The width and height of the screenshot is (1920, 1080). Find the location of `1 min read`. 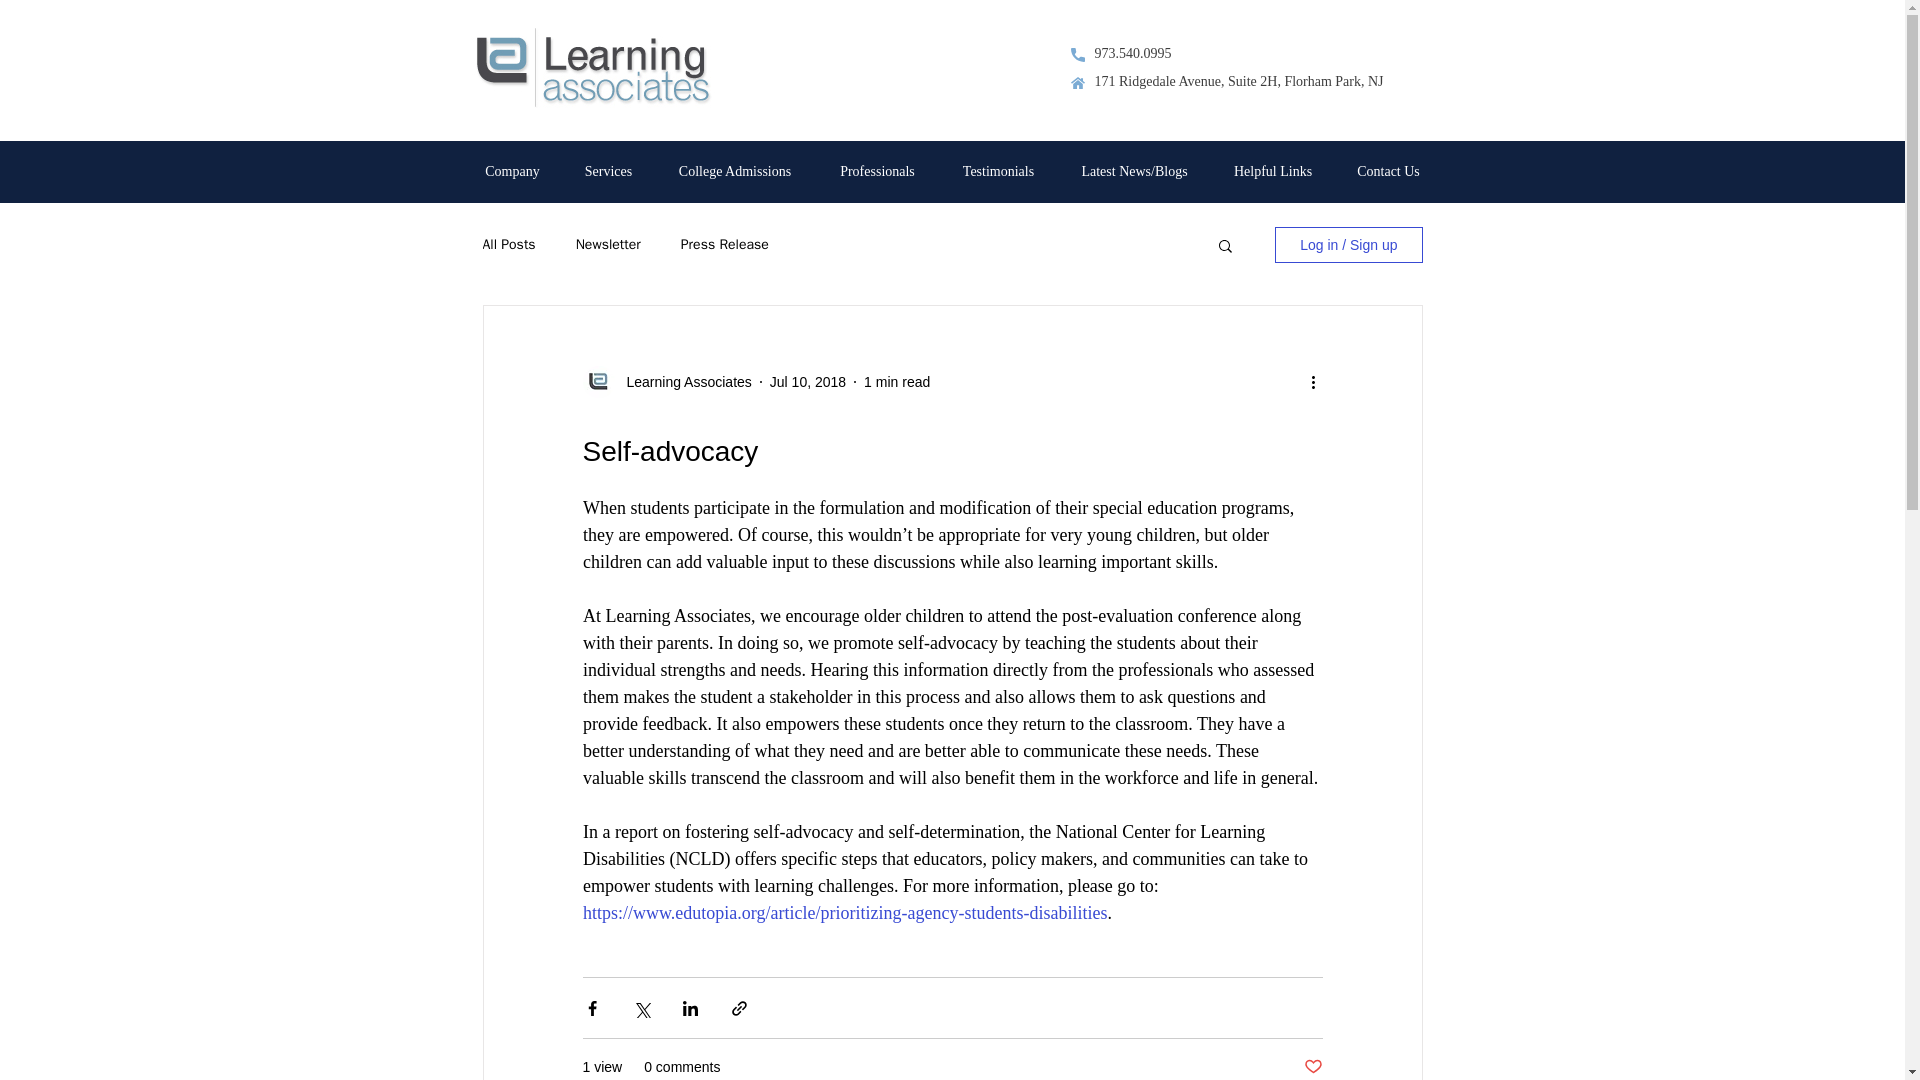

1 min read is located at coordinates (896, 381).